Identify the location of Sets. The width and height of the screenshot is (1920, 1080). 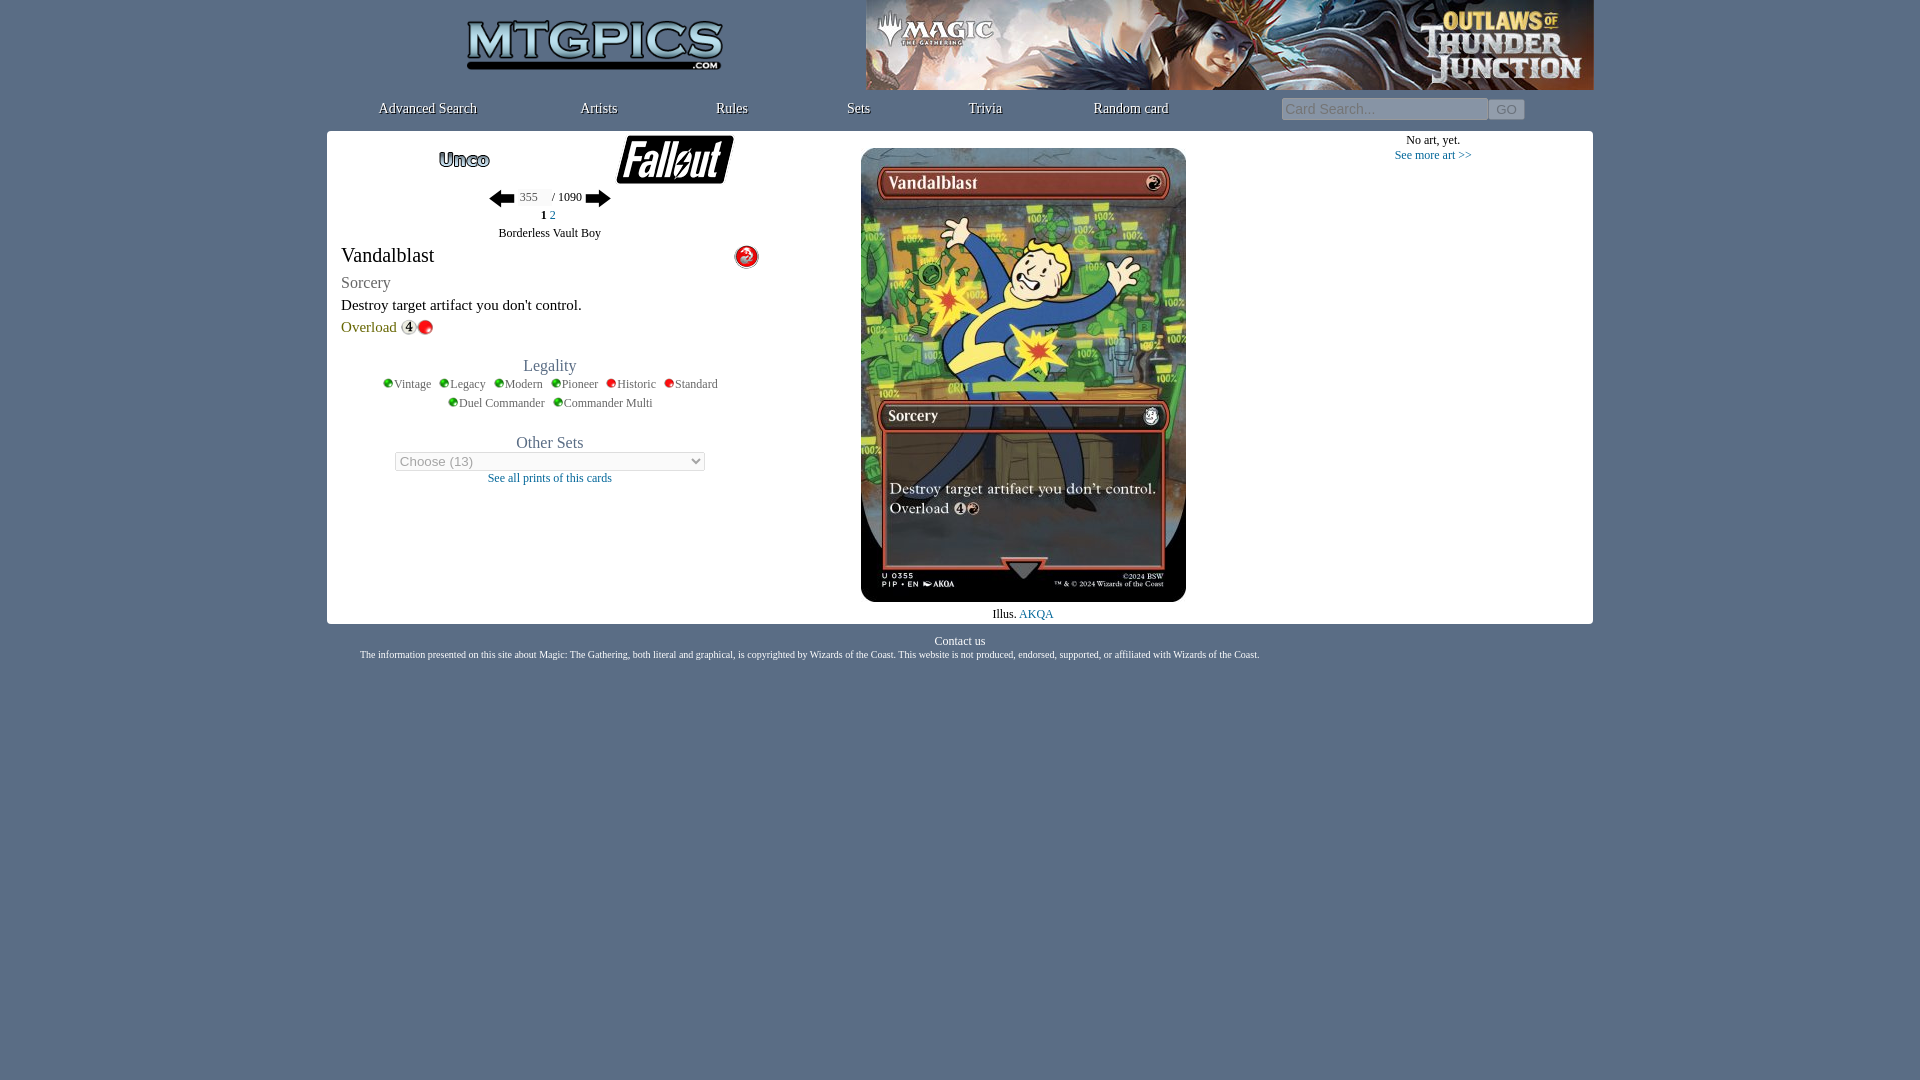
(858, 108).